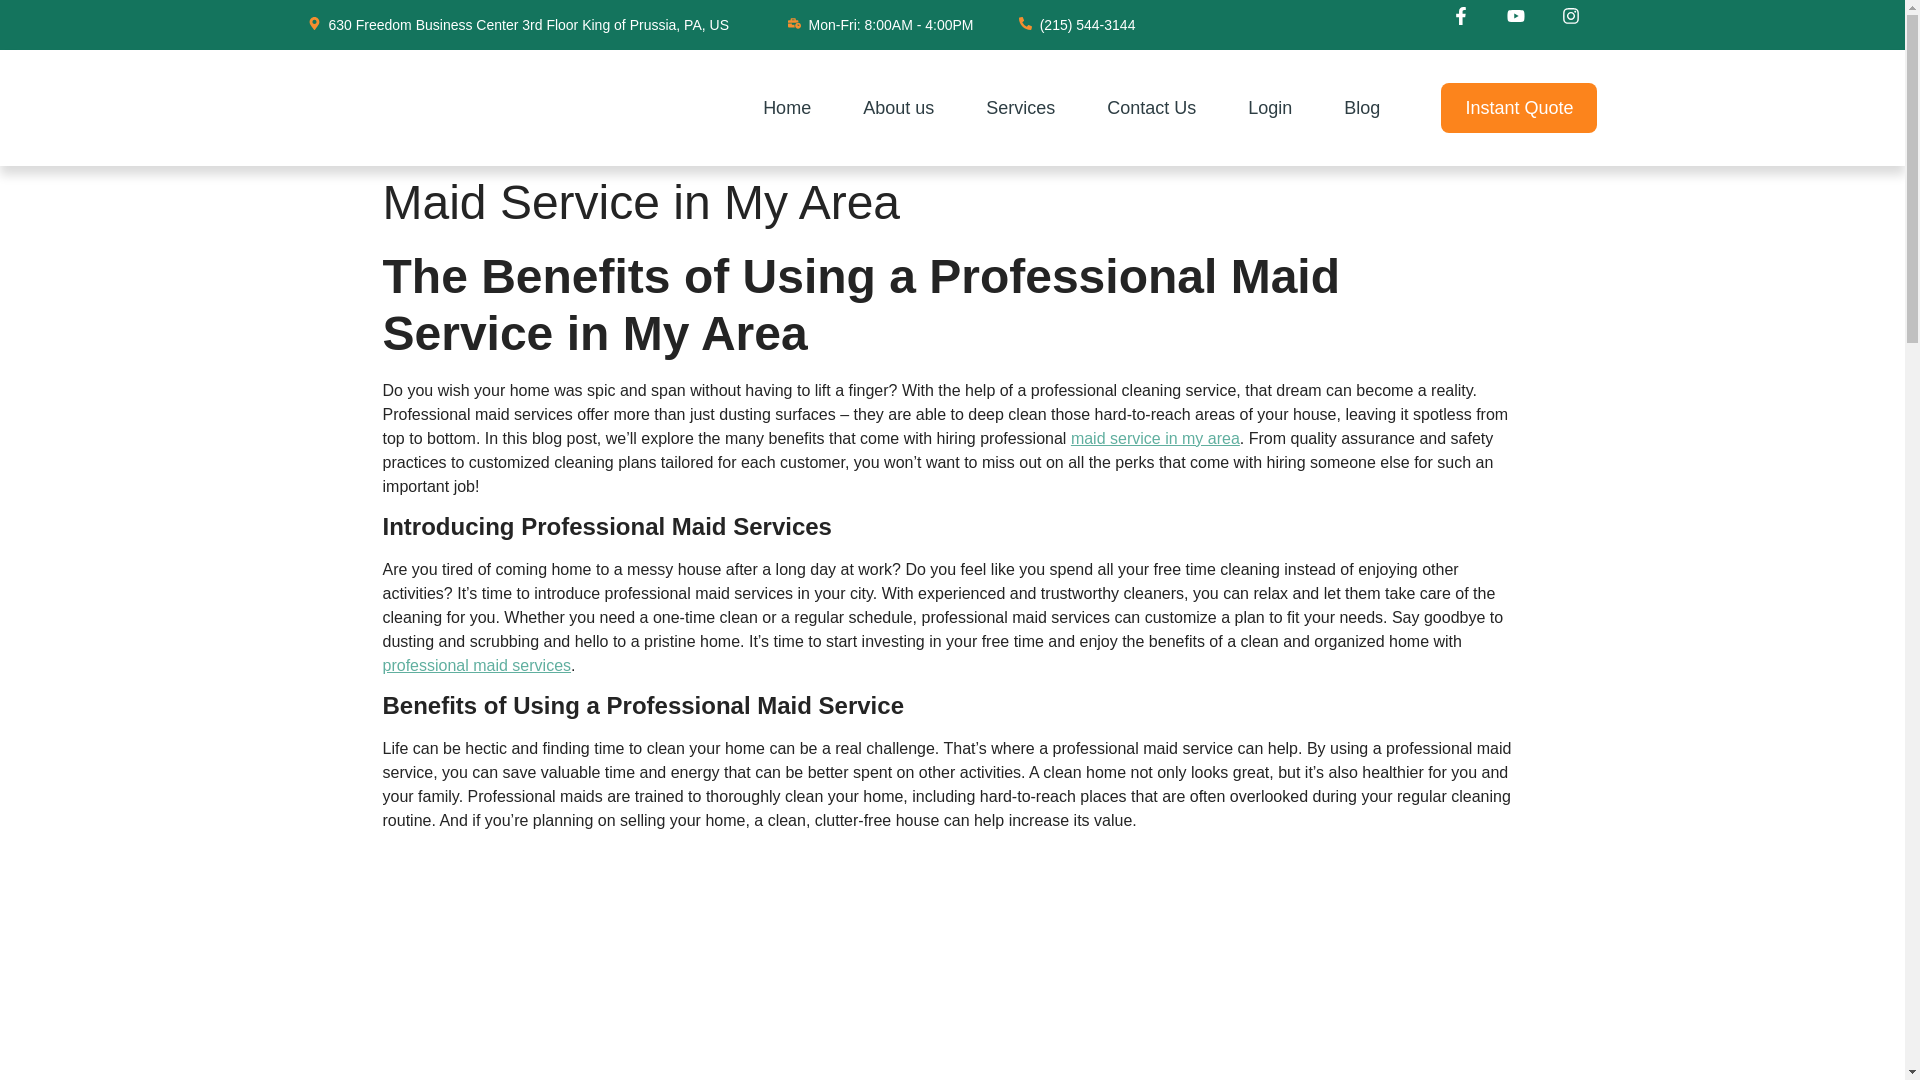 The image size is (1920, 1080). I want to click on About us, so click(898, 108).